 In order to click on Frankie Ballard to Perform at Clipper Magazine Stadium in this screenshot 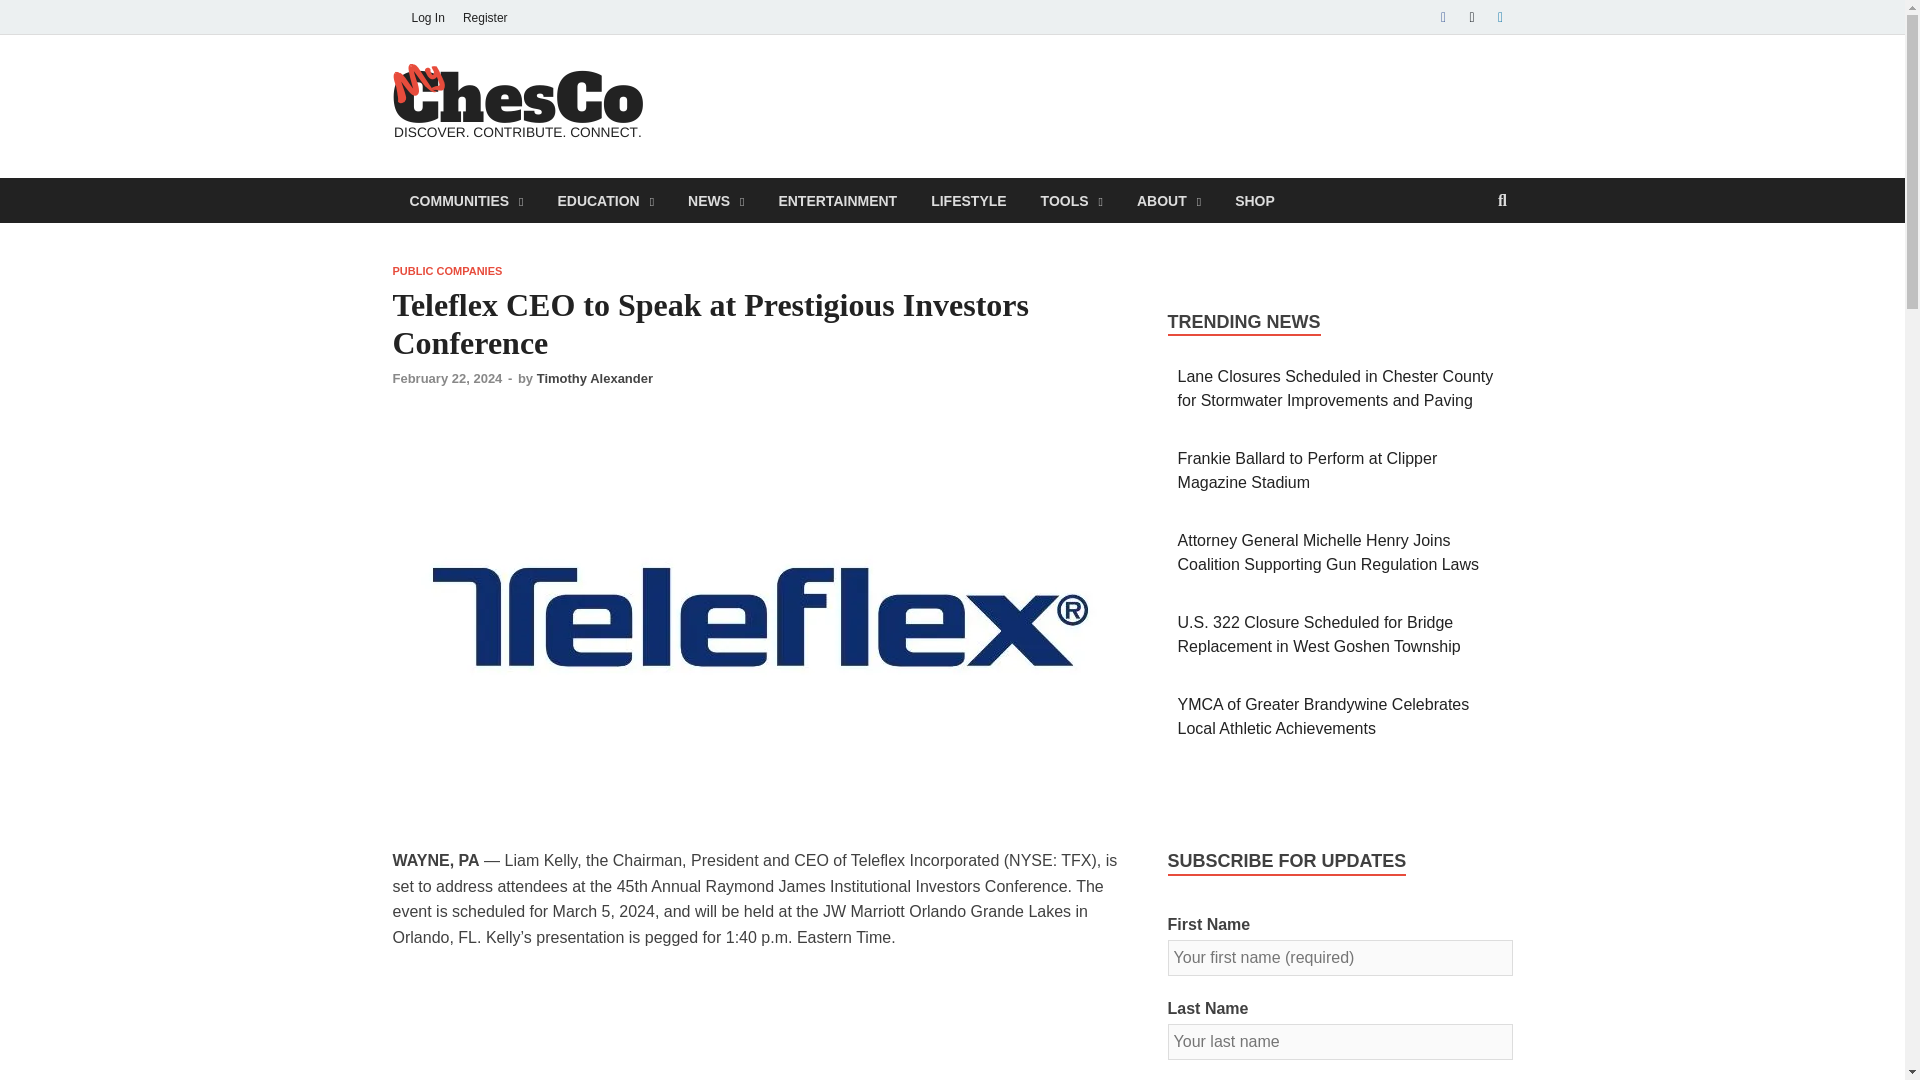, I will do `click(1308, 470)`.